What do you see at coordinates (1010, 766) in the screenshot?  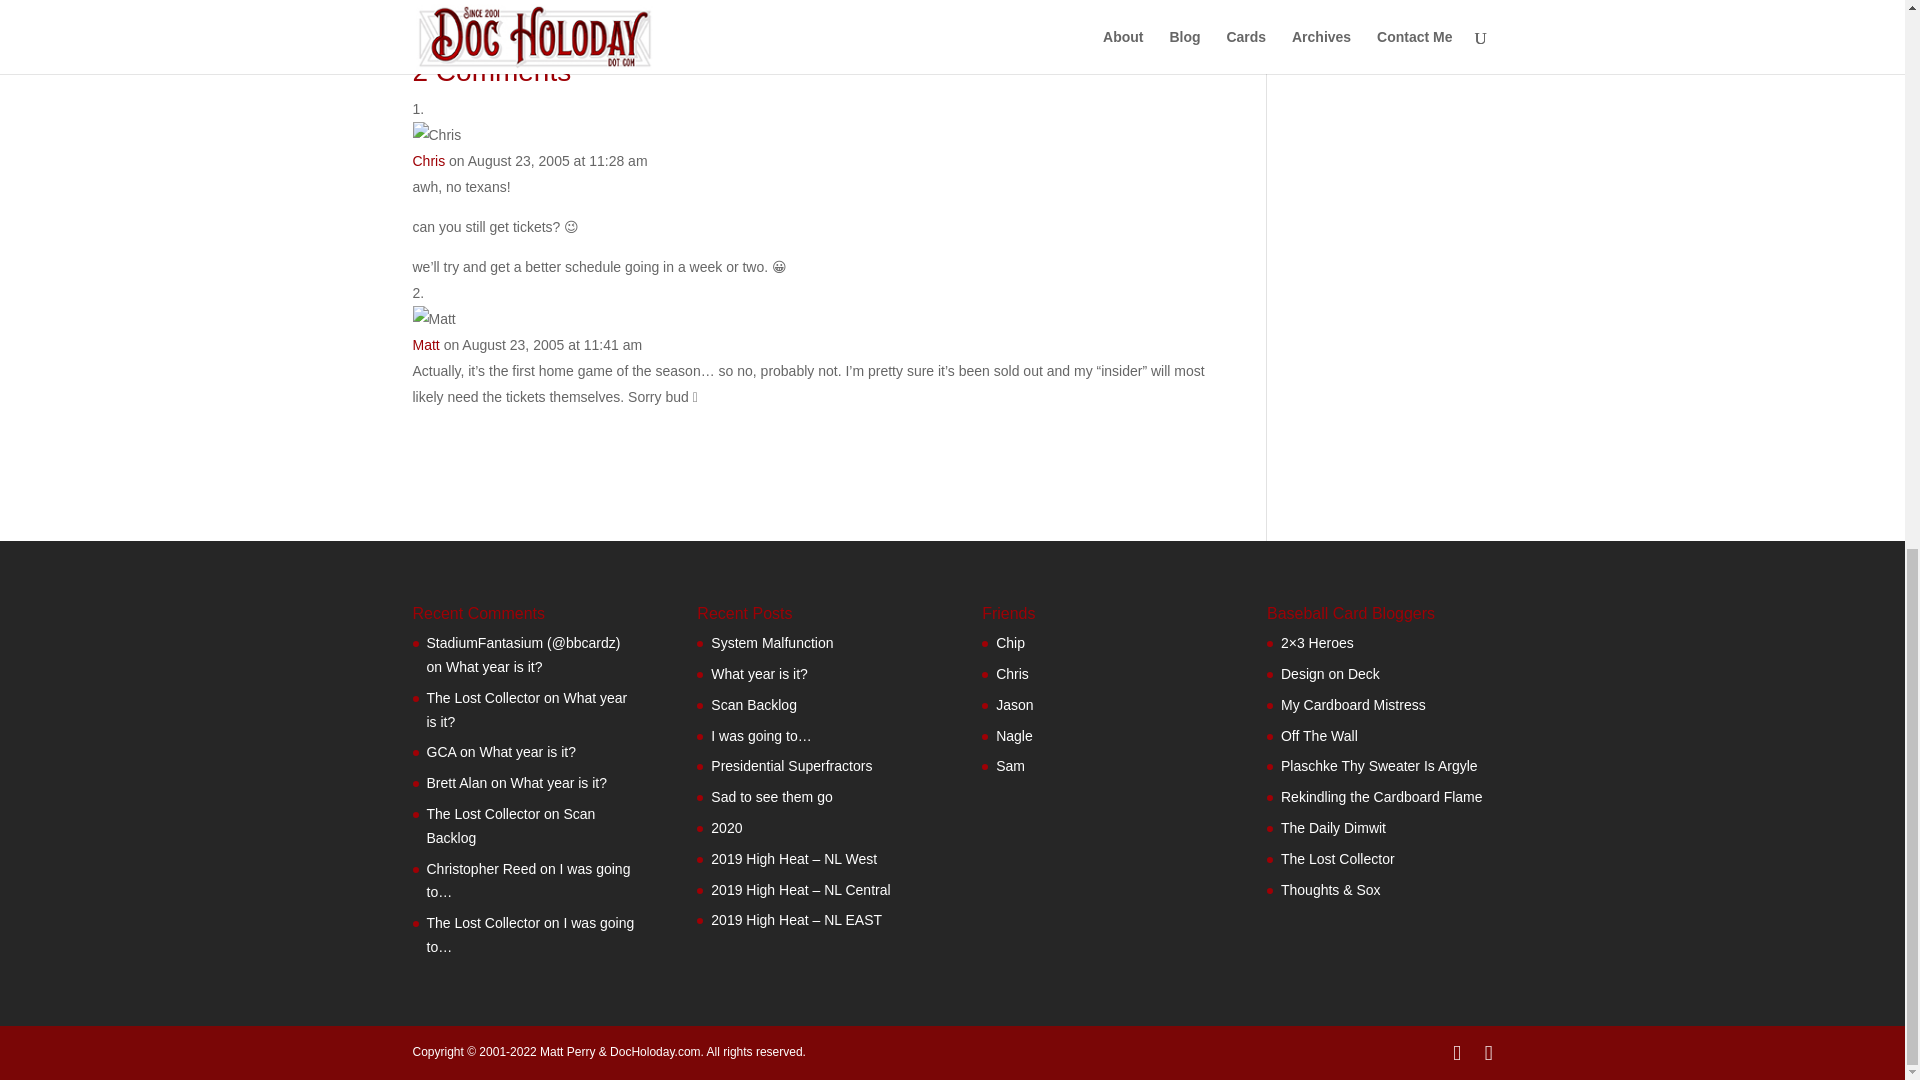 I see `The Daily Dimwit` at bounding box center [1010, 766].